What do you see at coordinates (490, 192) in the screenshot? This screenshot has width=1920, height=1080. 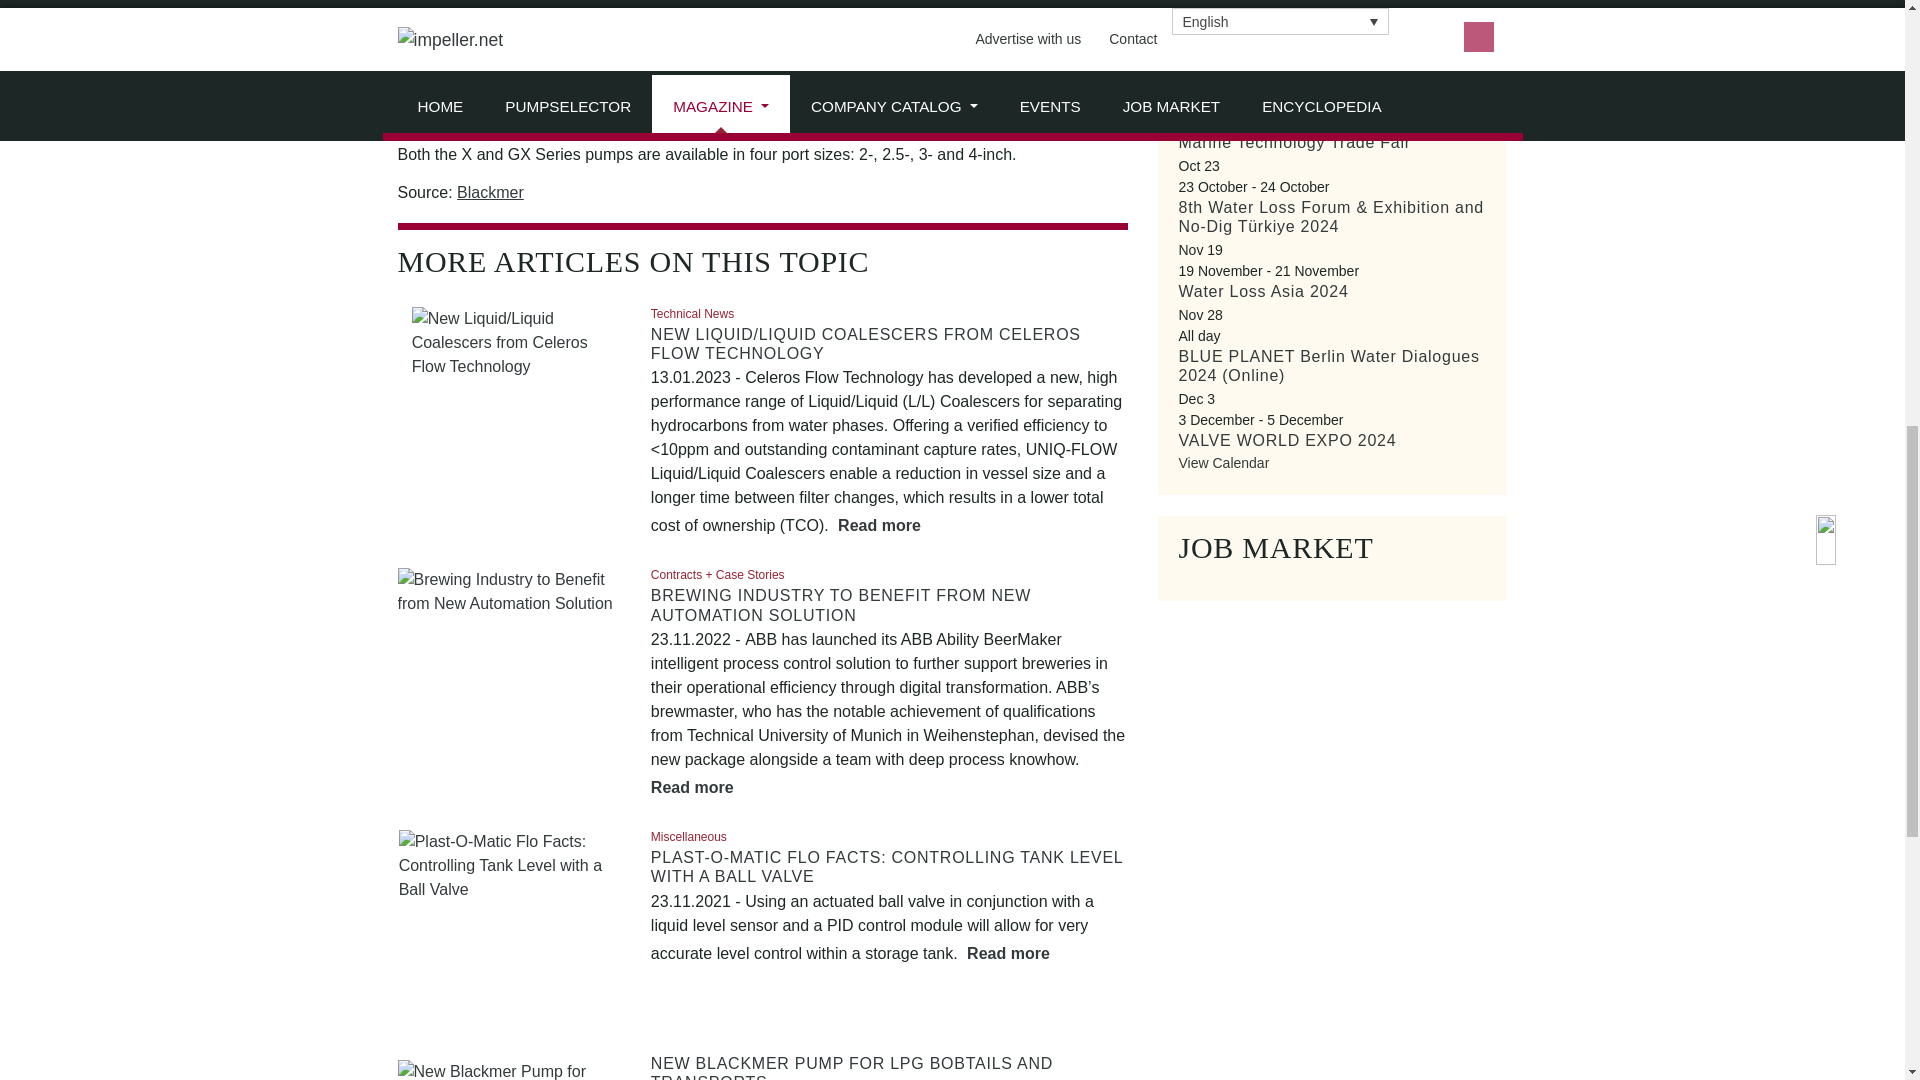 I see `Blackmer` at bounding box center [490, 192].